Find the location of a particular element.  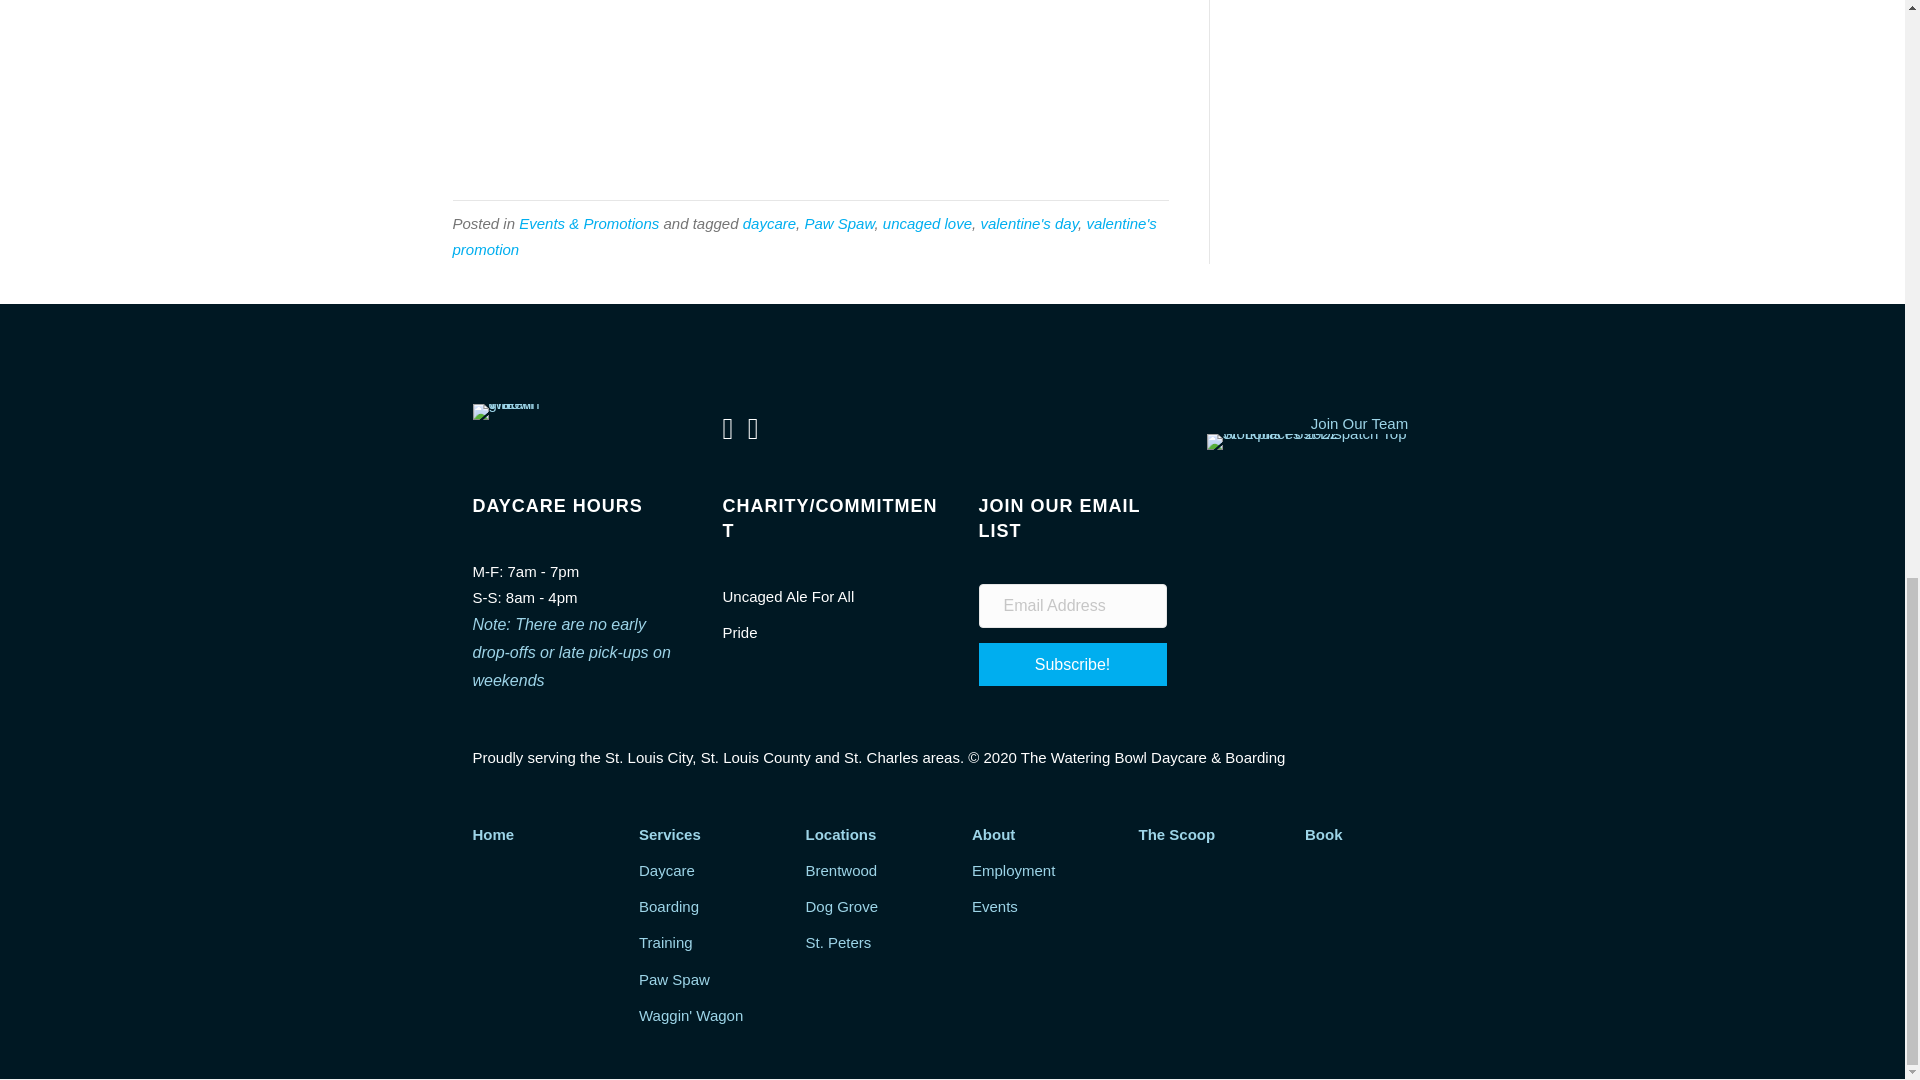

uncaged love is located at coordinates (927, 223).